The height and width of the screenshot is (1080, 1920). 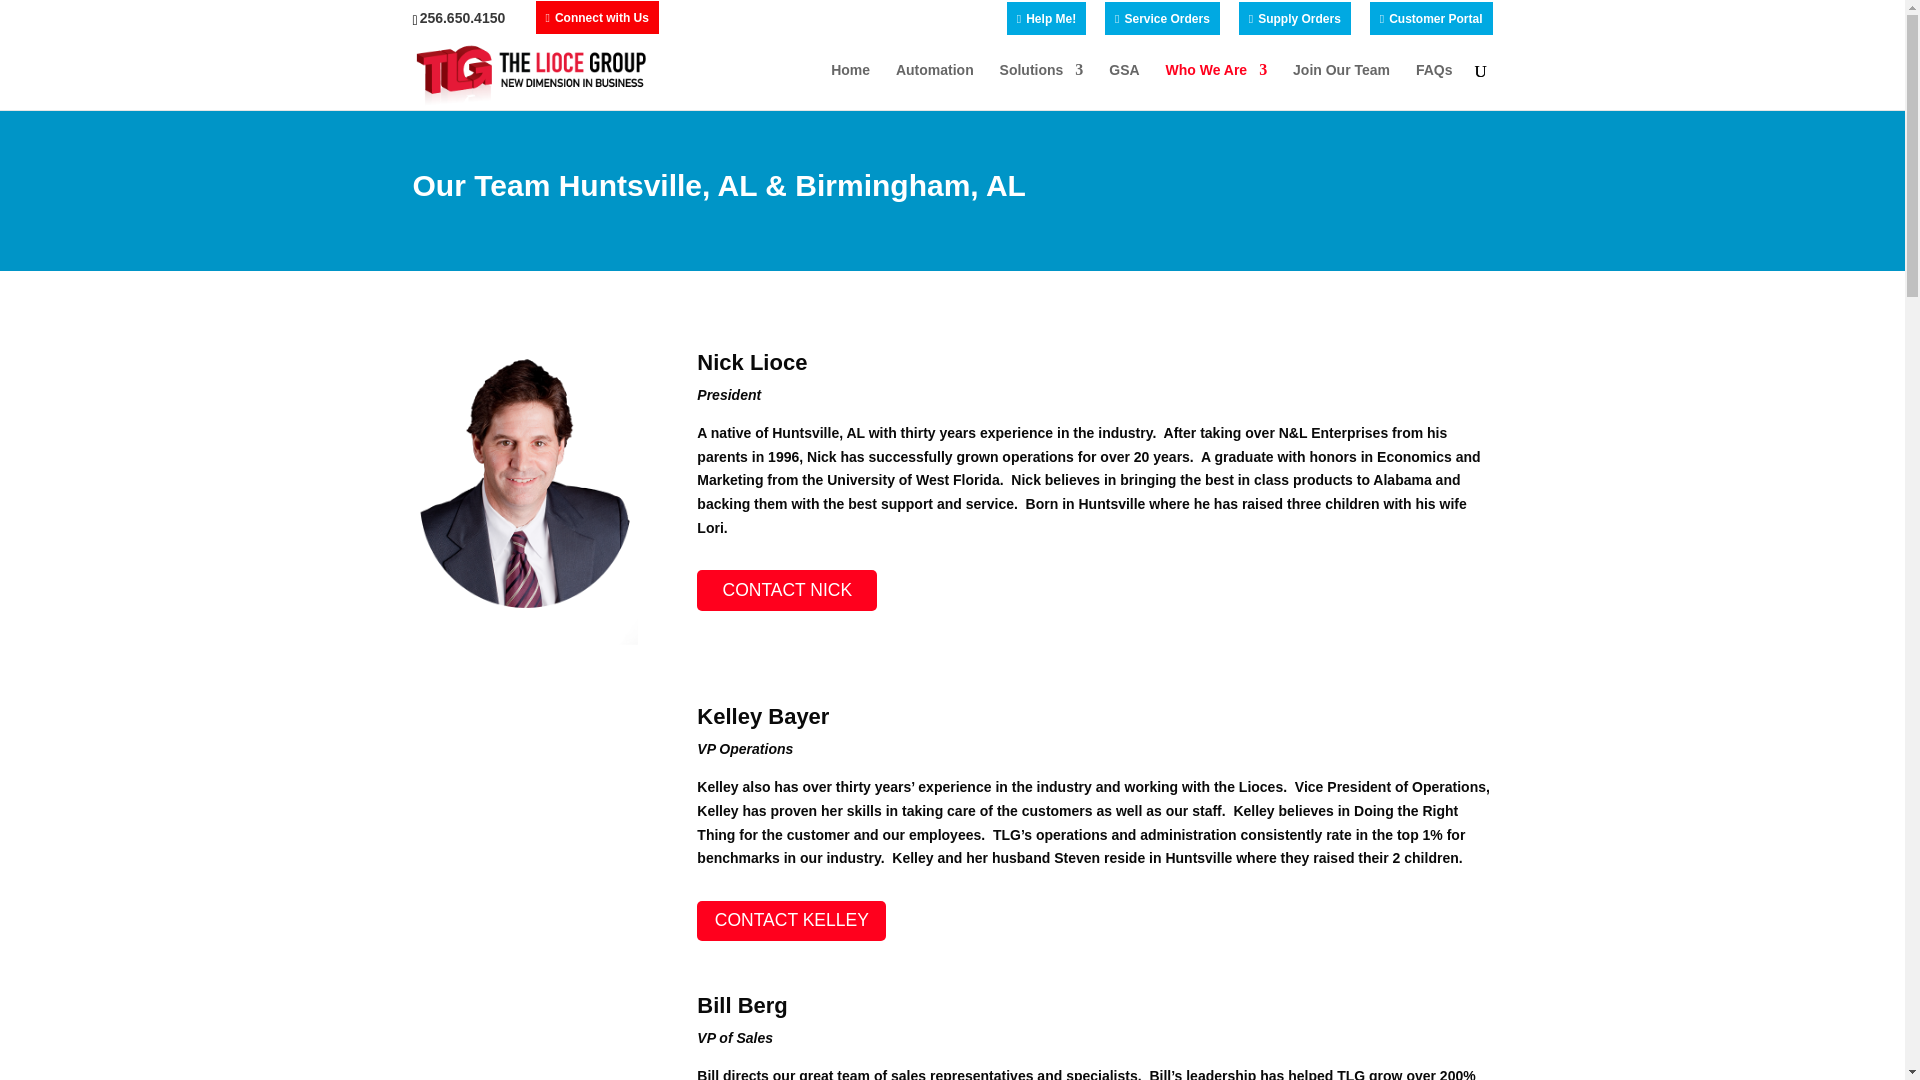 What do you see at coordinates (1341, 86) in the screenshot?
I see `Join Our Team` at bounding box center [1341, 86].